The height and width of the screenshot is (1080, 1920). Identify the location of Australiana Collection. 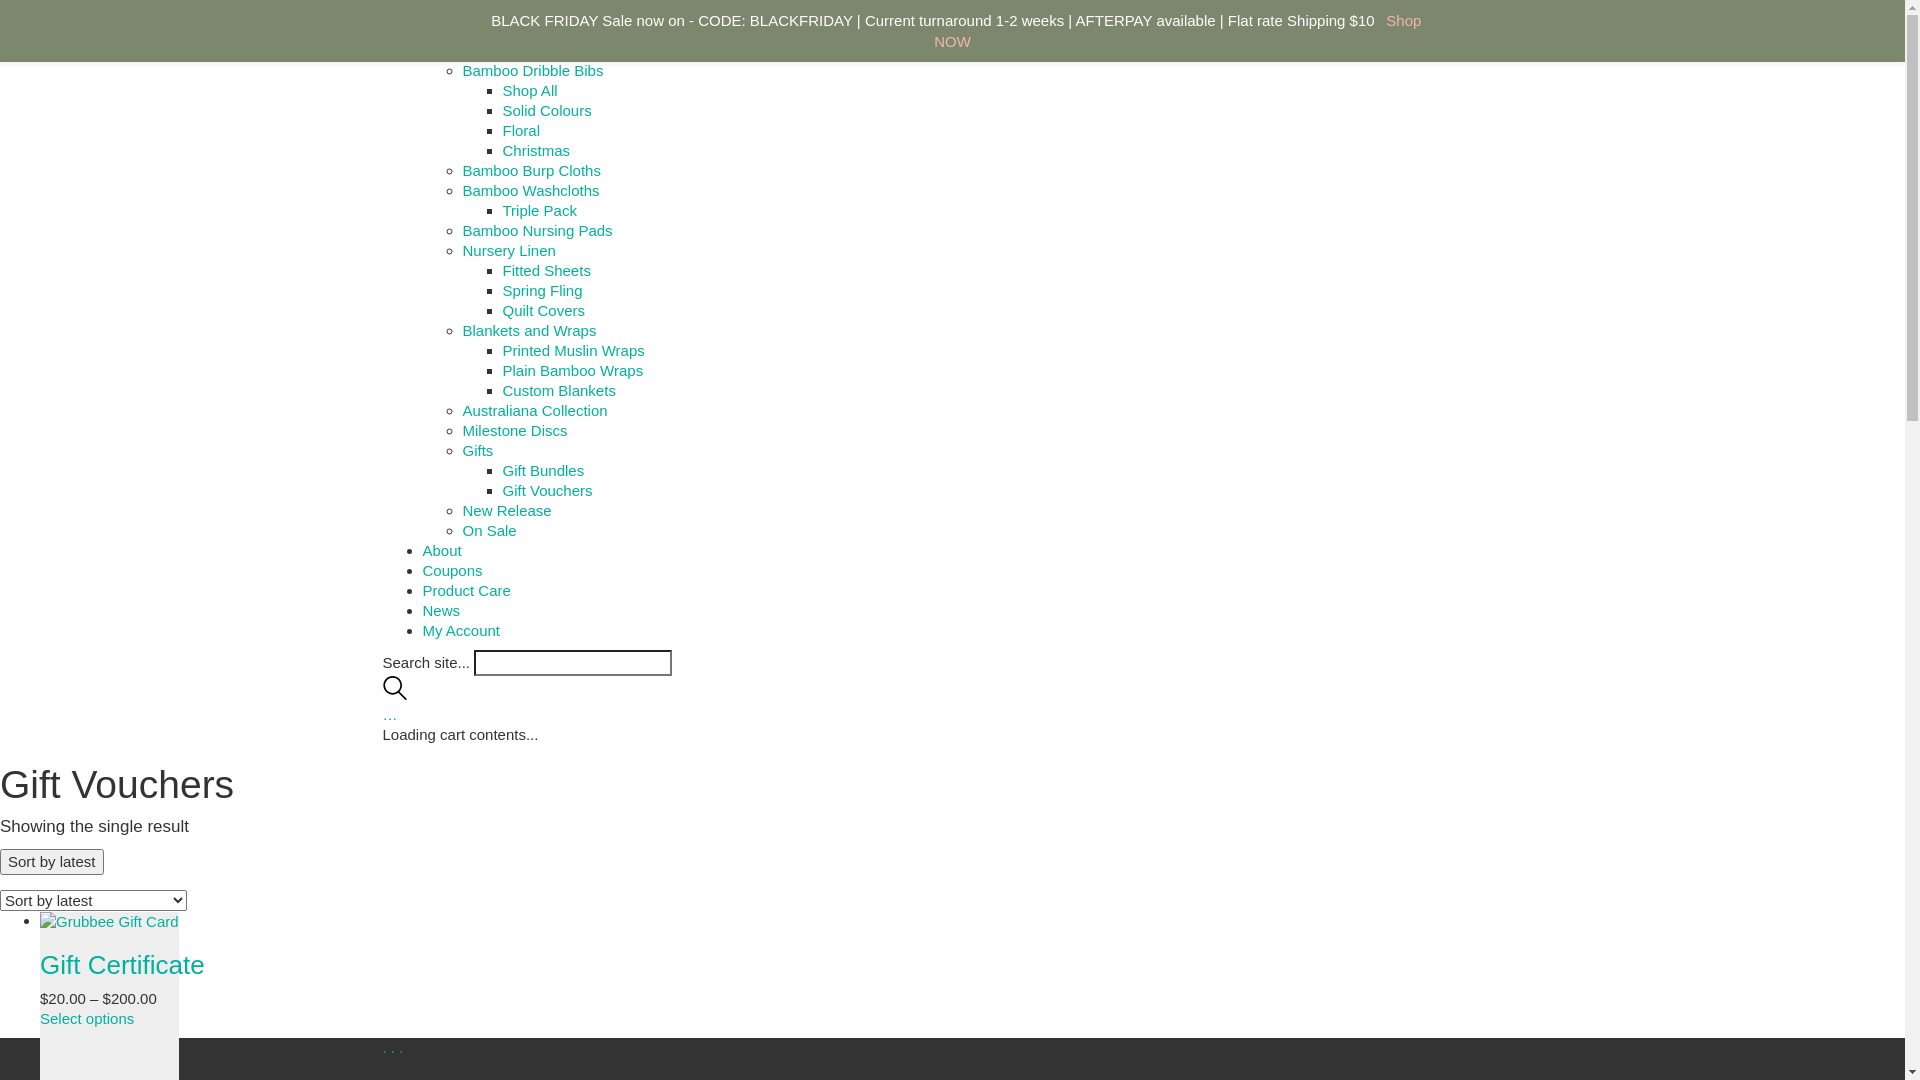
(534, 410).